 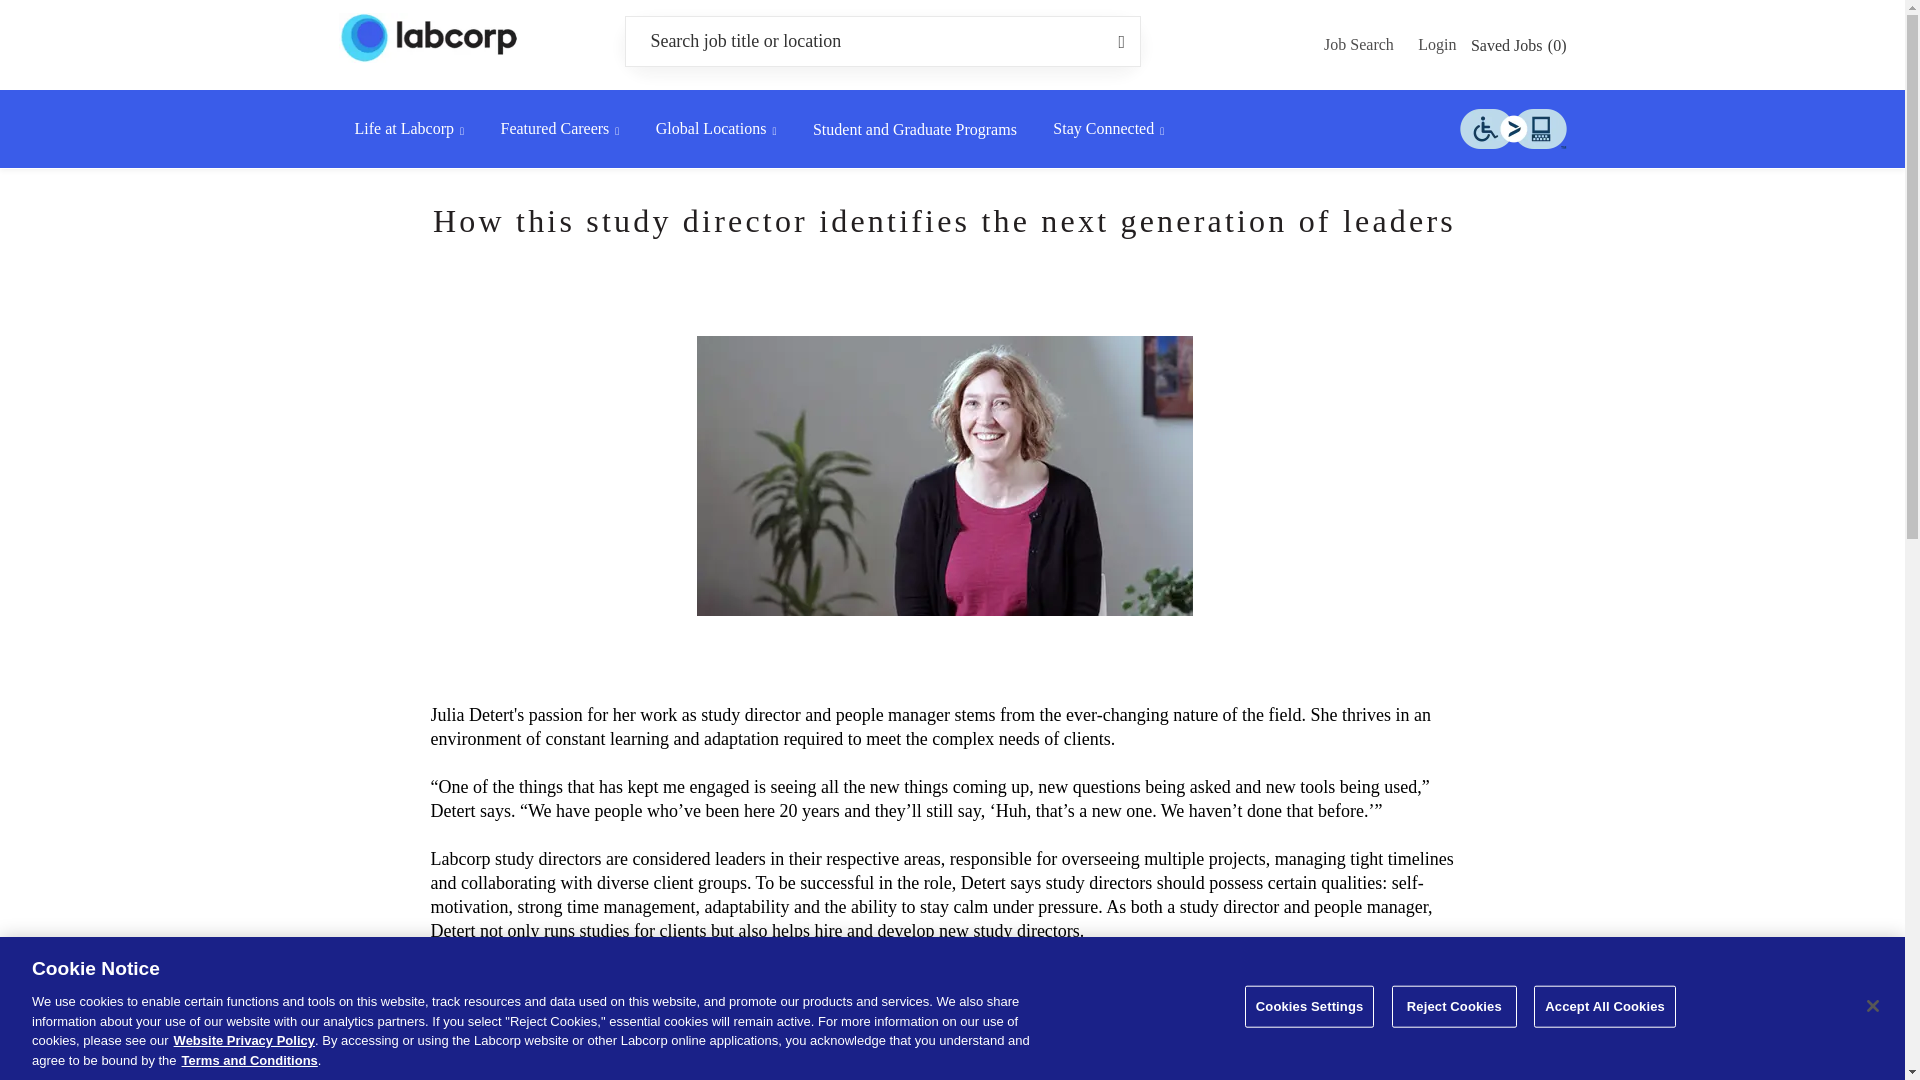 I want to click on Featured Careers, so click(x=558, y=129).